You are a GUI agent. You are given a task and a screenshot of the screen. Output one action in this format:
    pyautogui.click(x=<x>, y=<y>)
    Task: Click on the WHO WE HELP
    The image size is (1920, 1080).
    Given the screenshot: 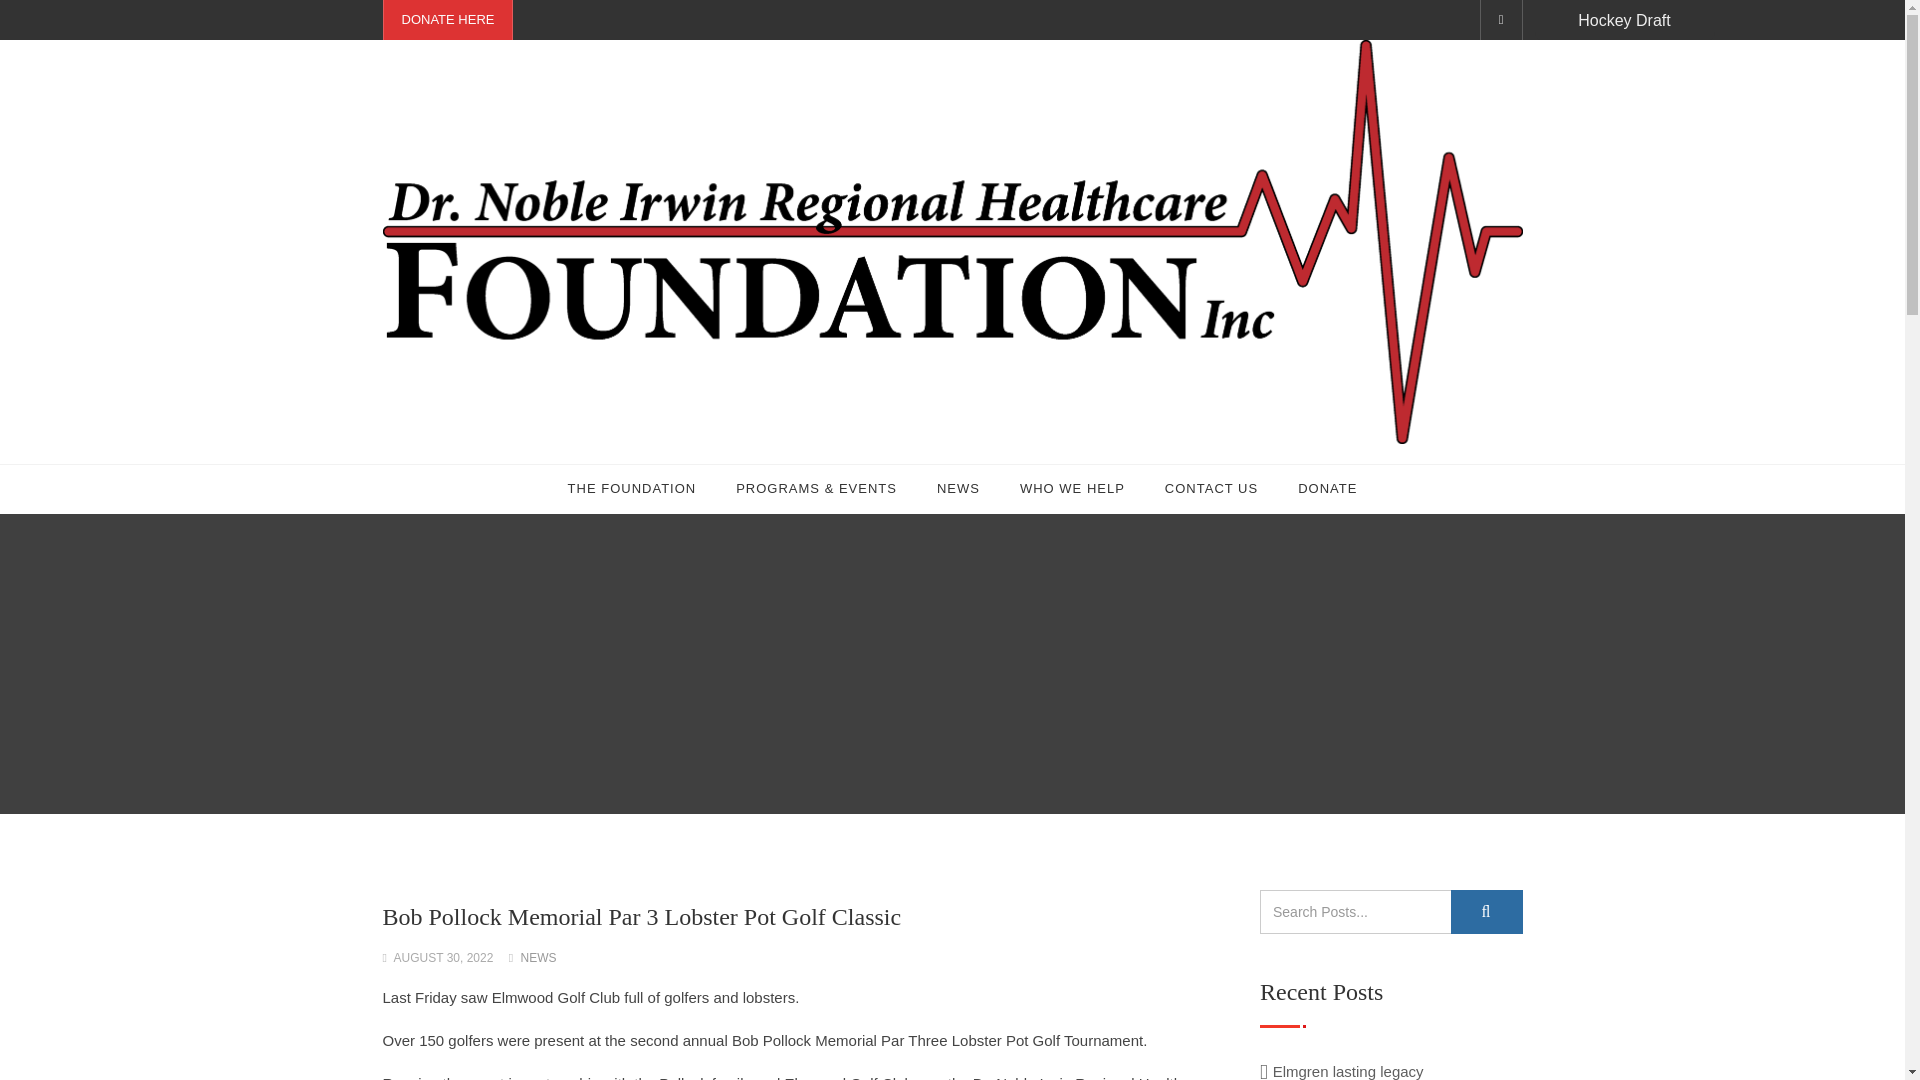 What is the action you would take?
    pyautogui.click(x=1072, y=489)
    